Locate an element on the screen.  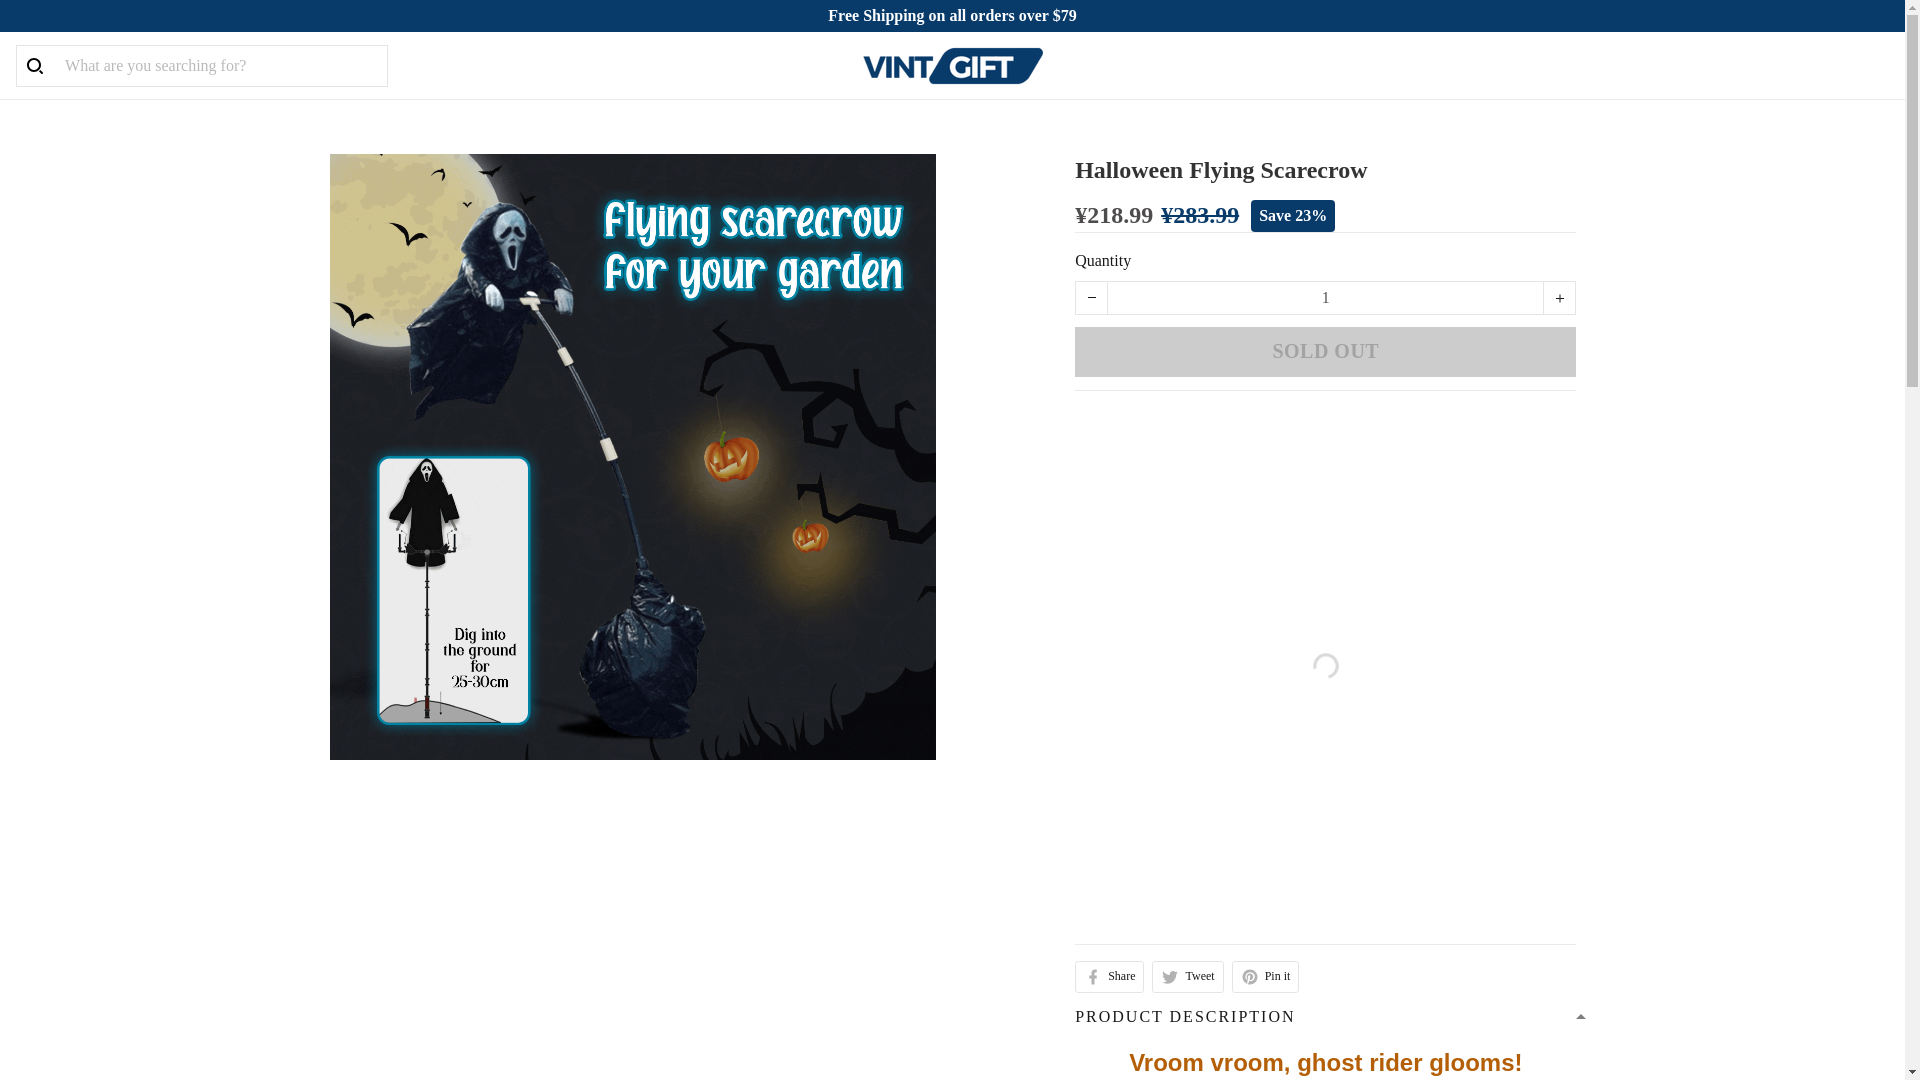
Pin on Pinterest is located at coordinates (1266, 976).